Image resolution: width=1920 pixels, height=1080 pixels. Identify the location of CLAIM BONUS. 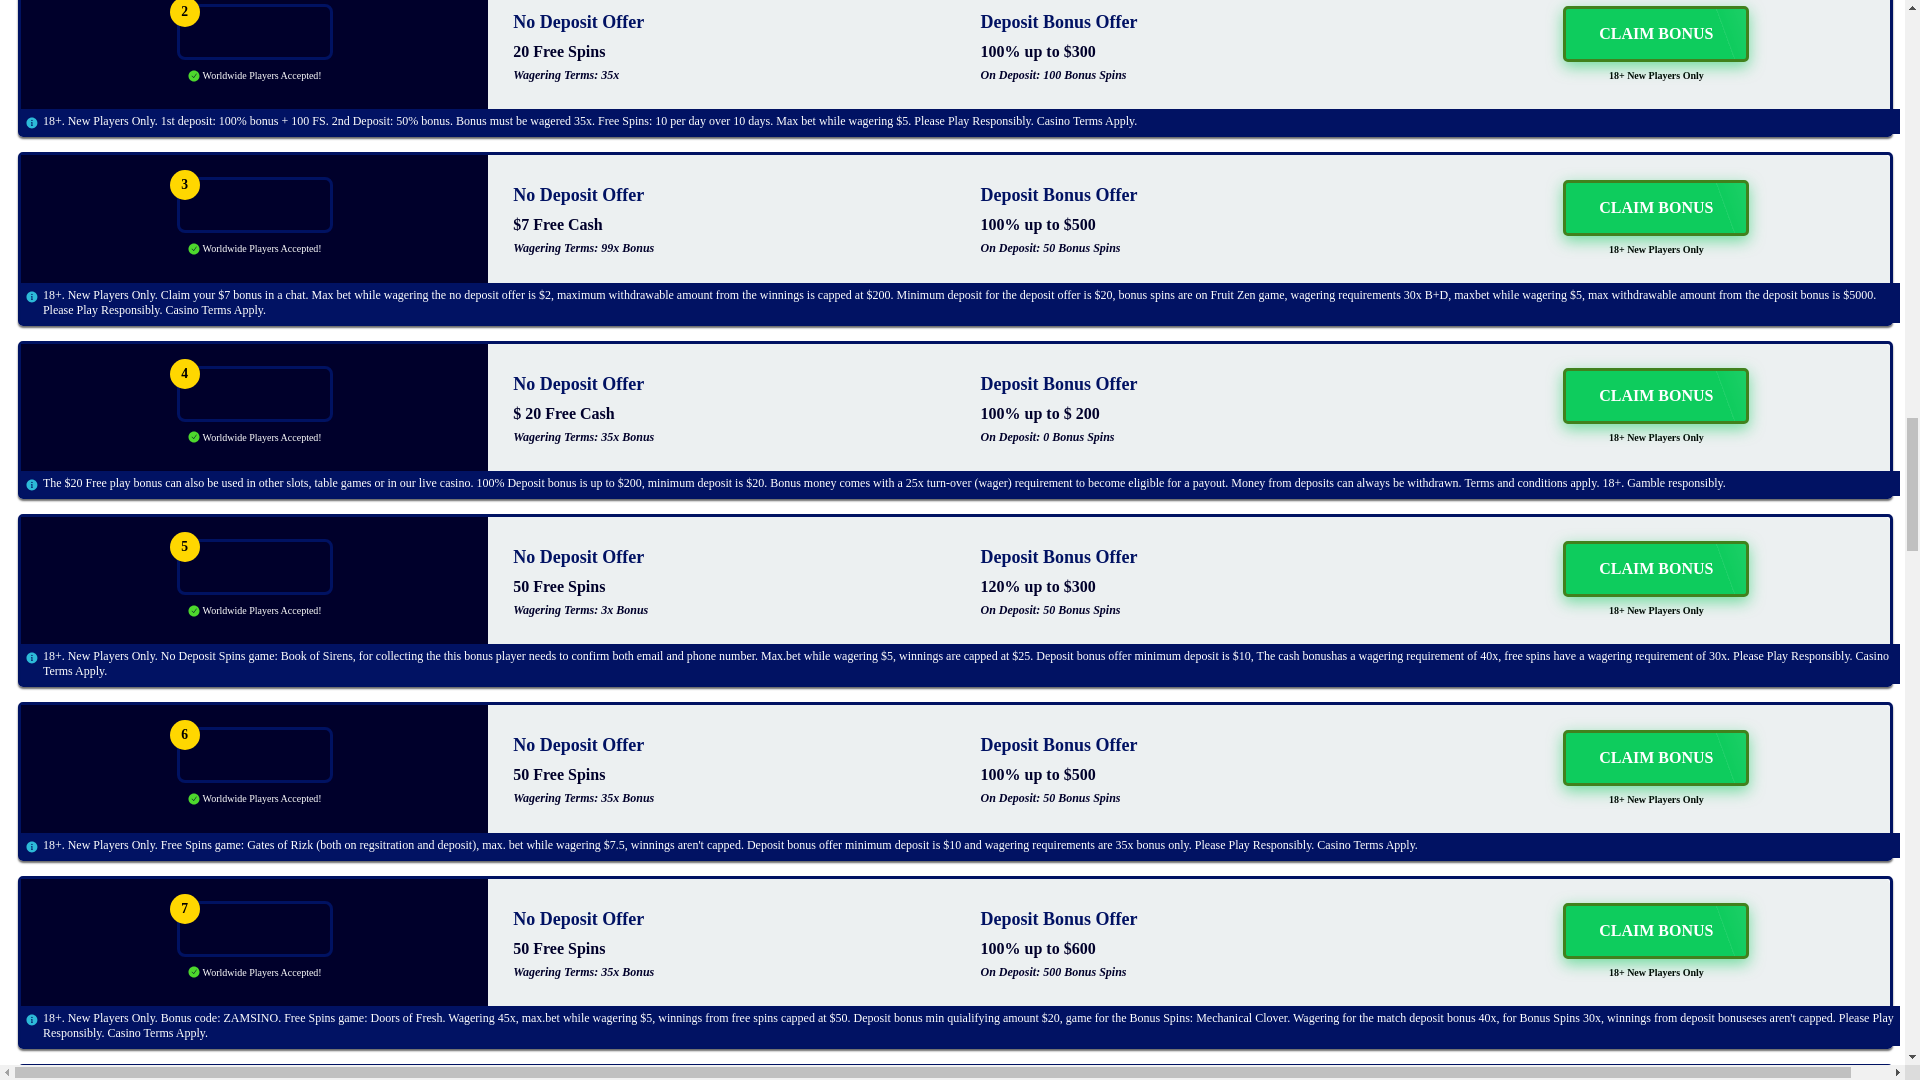
(1656, 34).